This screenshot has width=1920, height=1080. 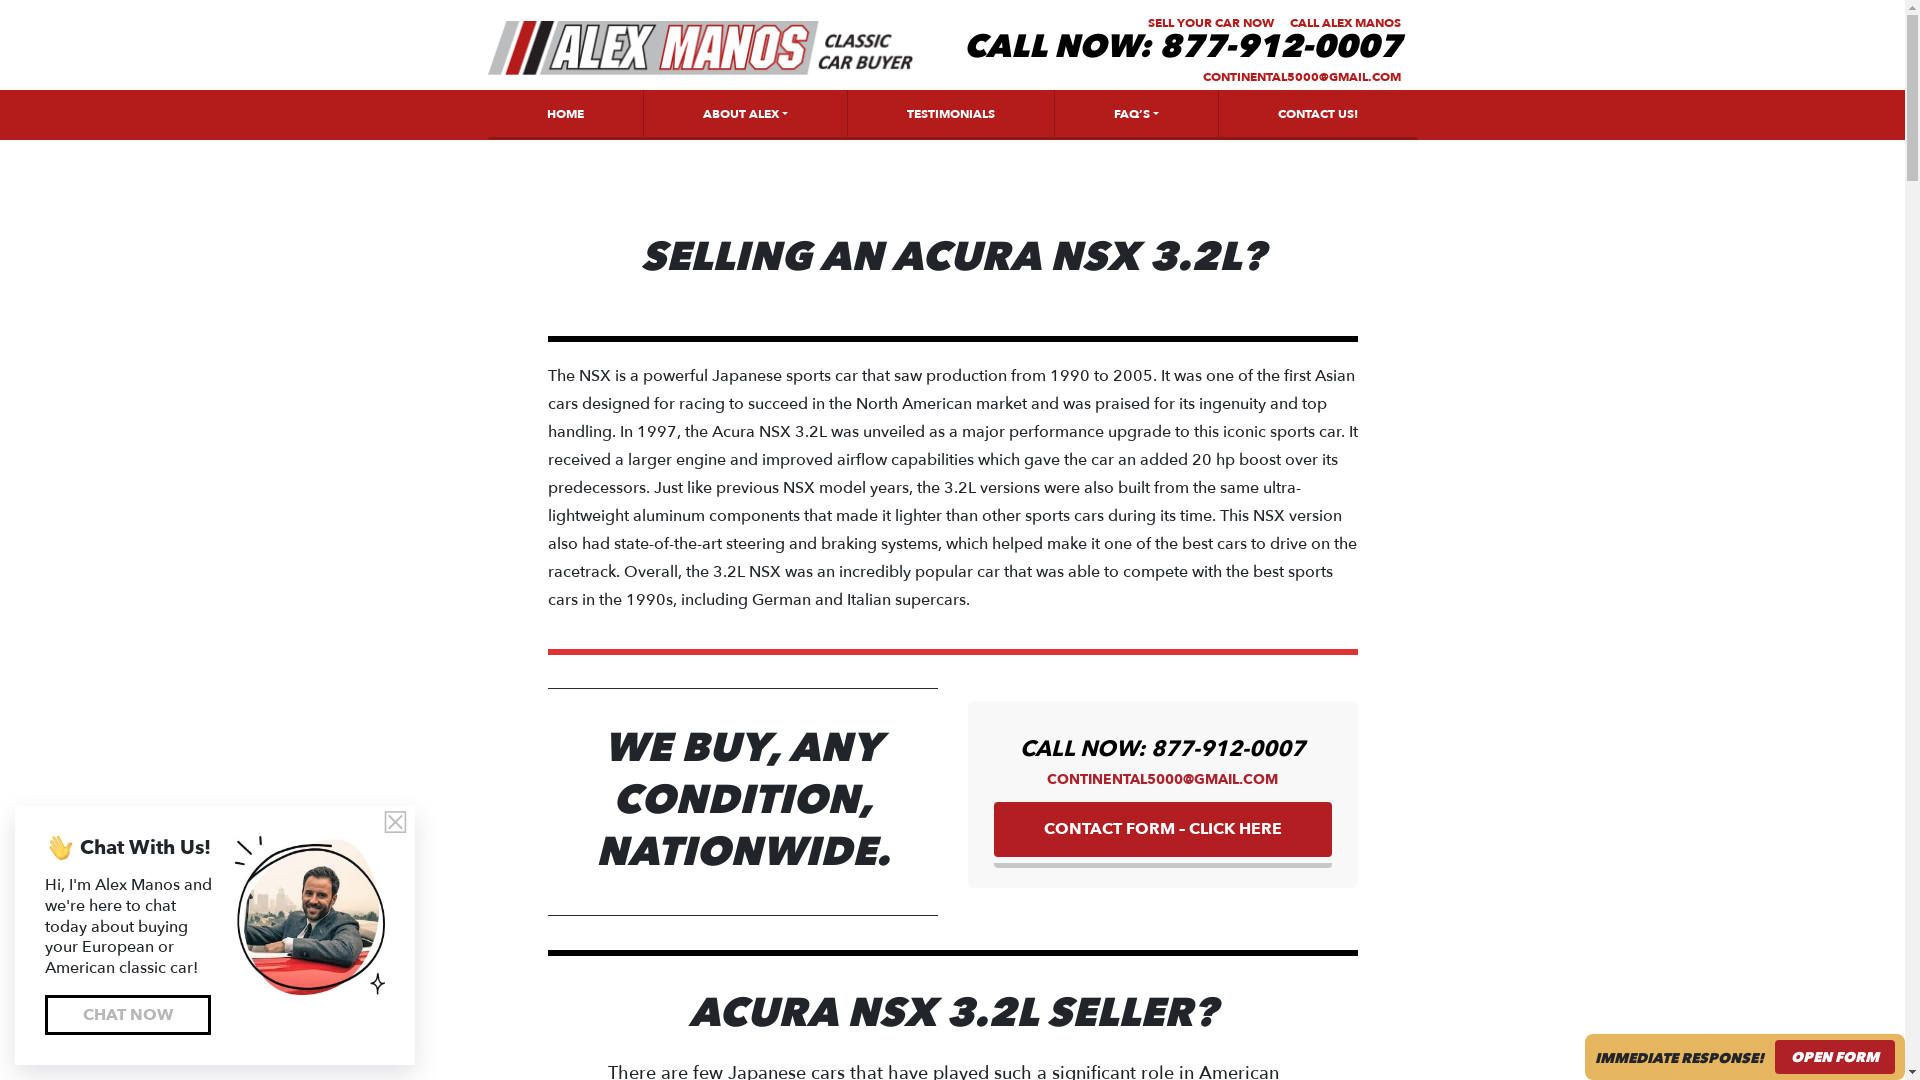 I want to click on CALL NOW: 877-912-0007, so click(x=1162, y=748).